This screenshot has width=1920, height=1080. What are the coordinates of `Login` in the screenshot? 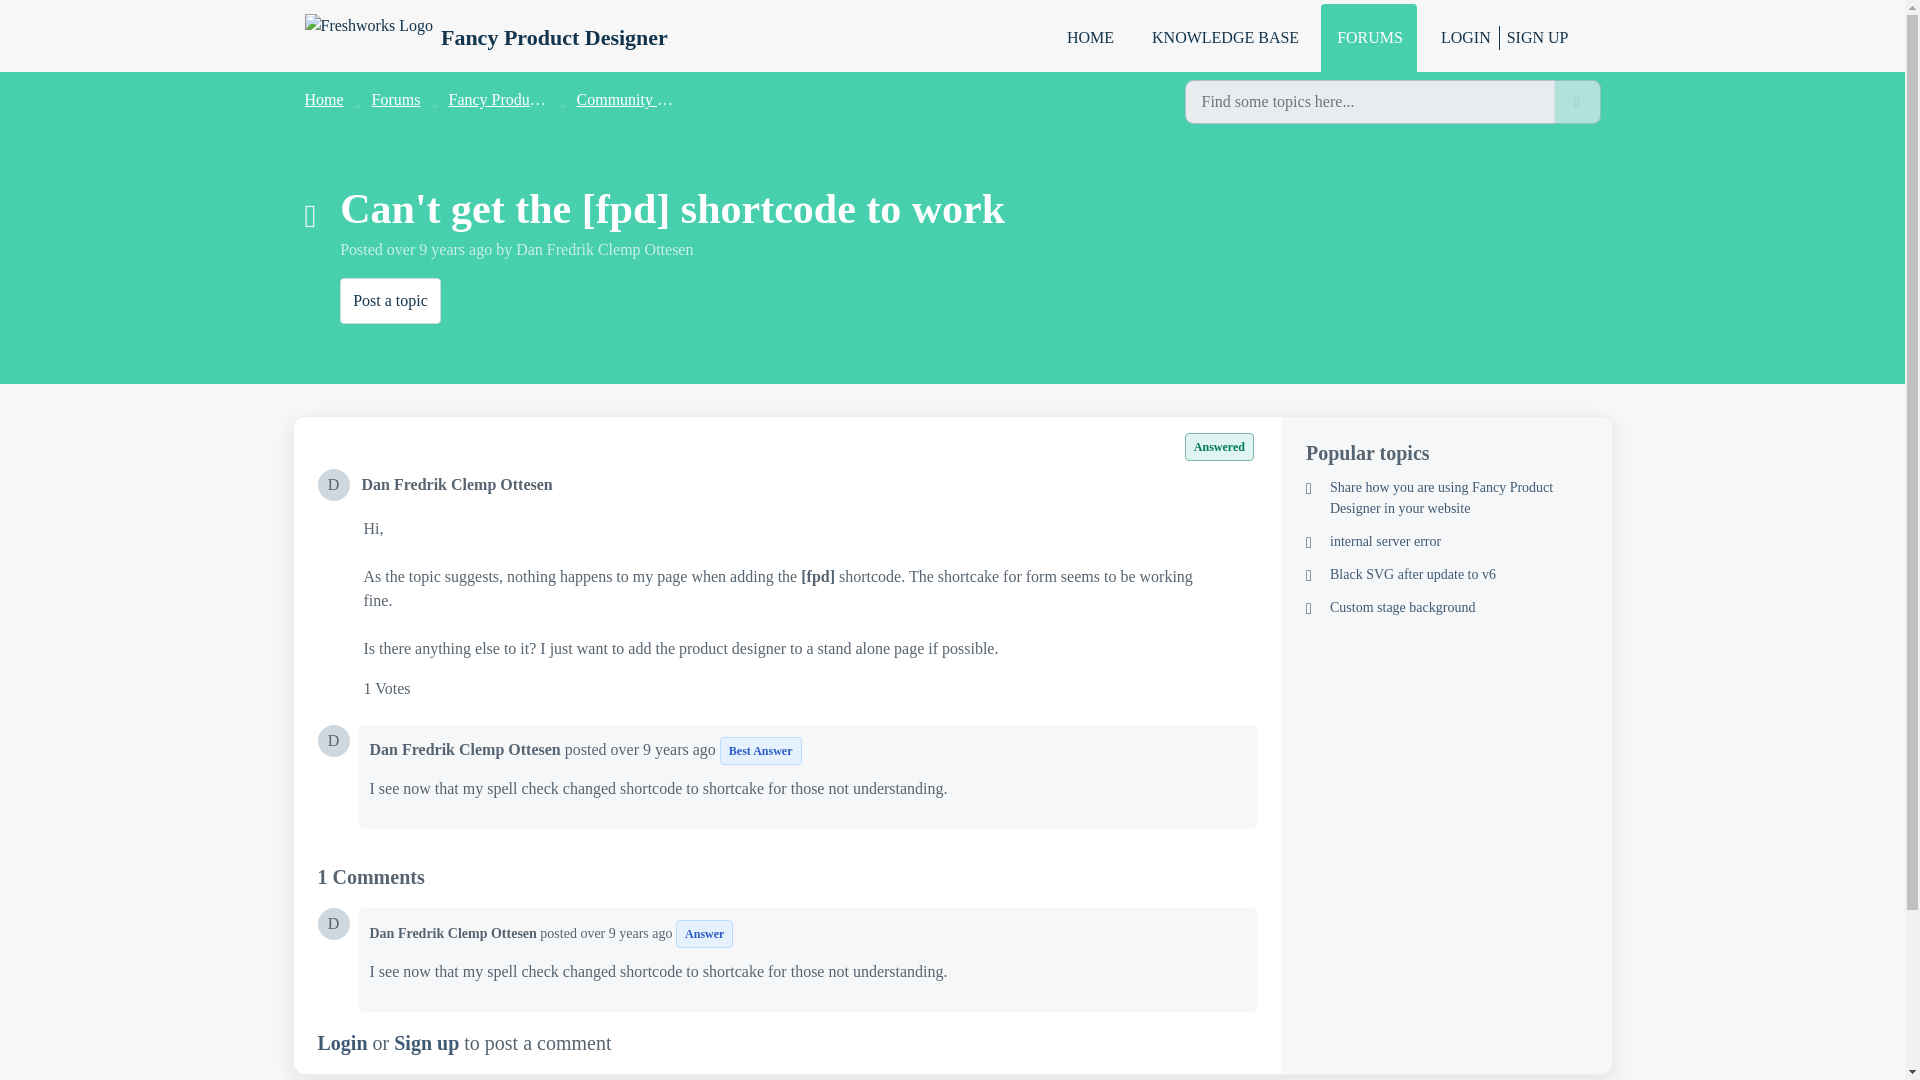 It's located at (343, 1043).